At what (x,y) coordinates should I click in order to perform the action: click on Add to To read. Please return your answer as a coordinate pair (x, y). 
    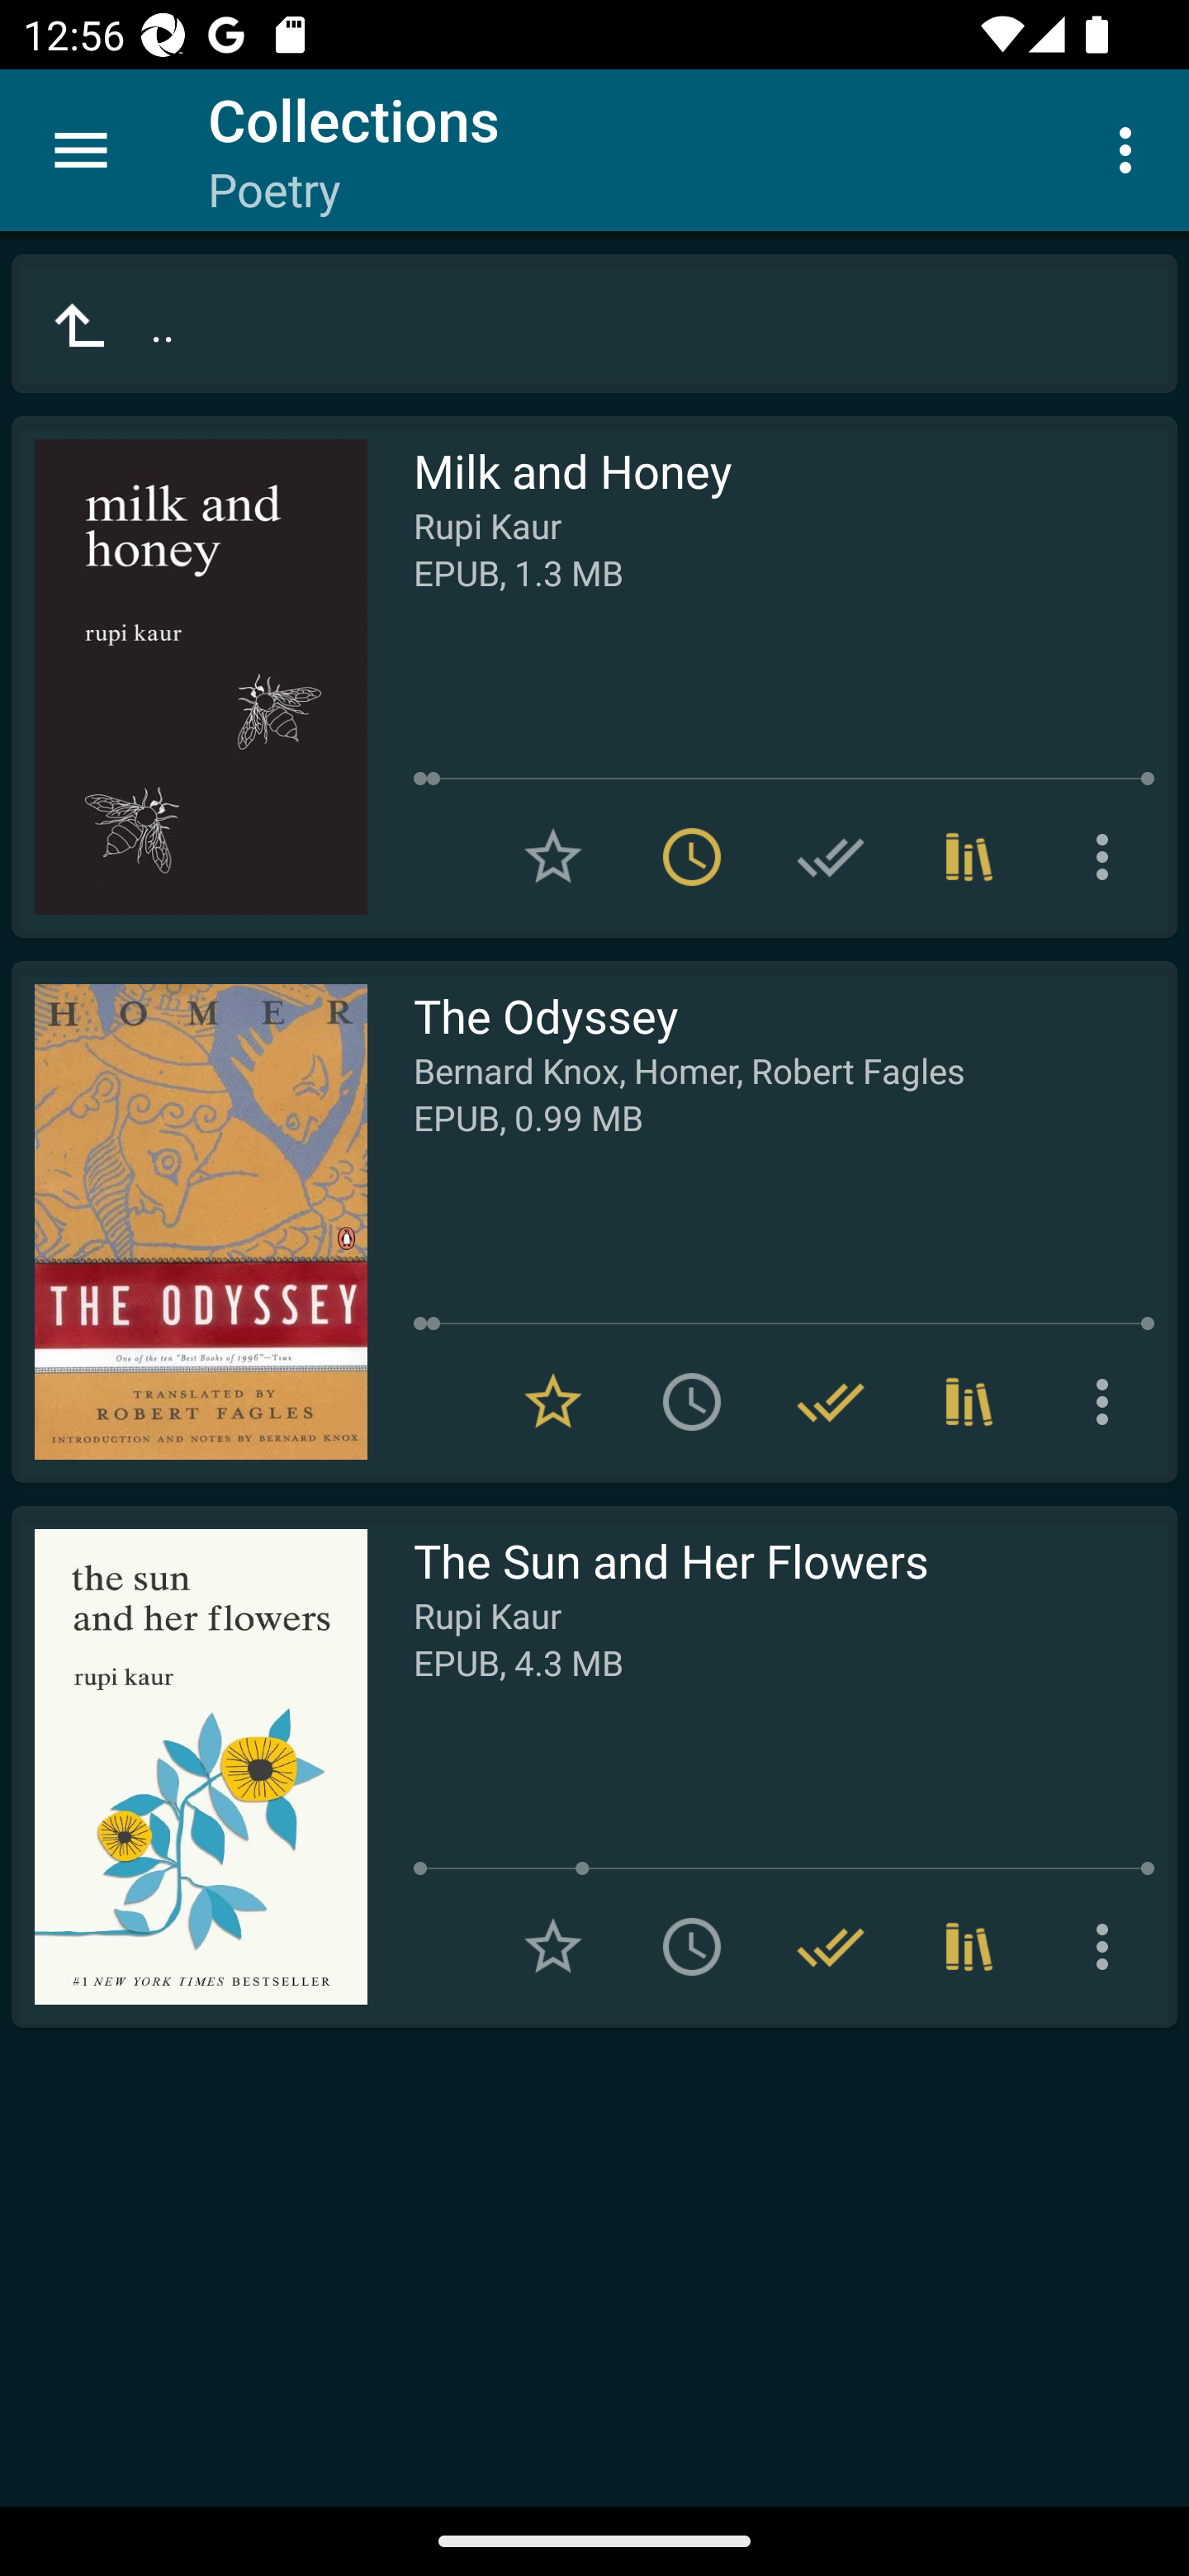
    Looking at the image, I should click on (692, 1947).